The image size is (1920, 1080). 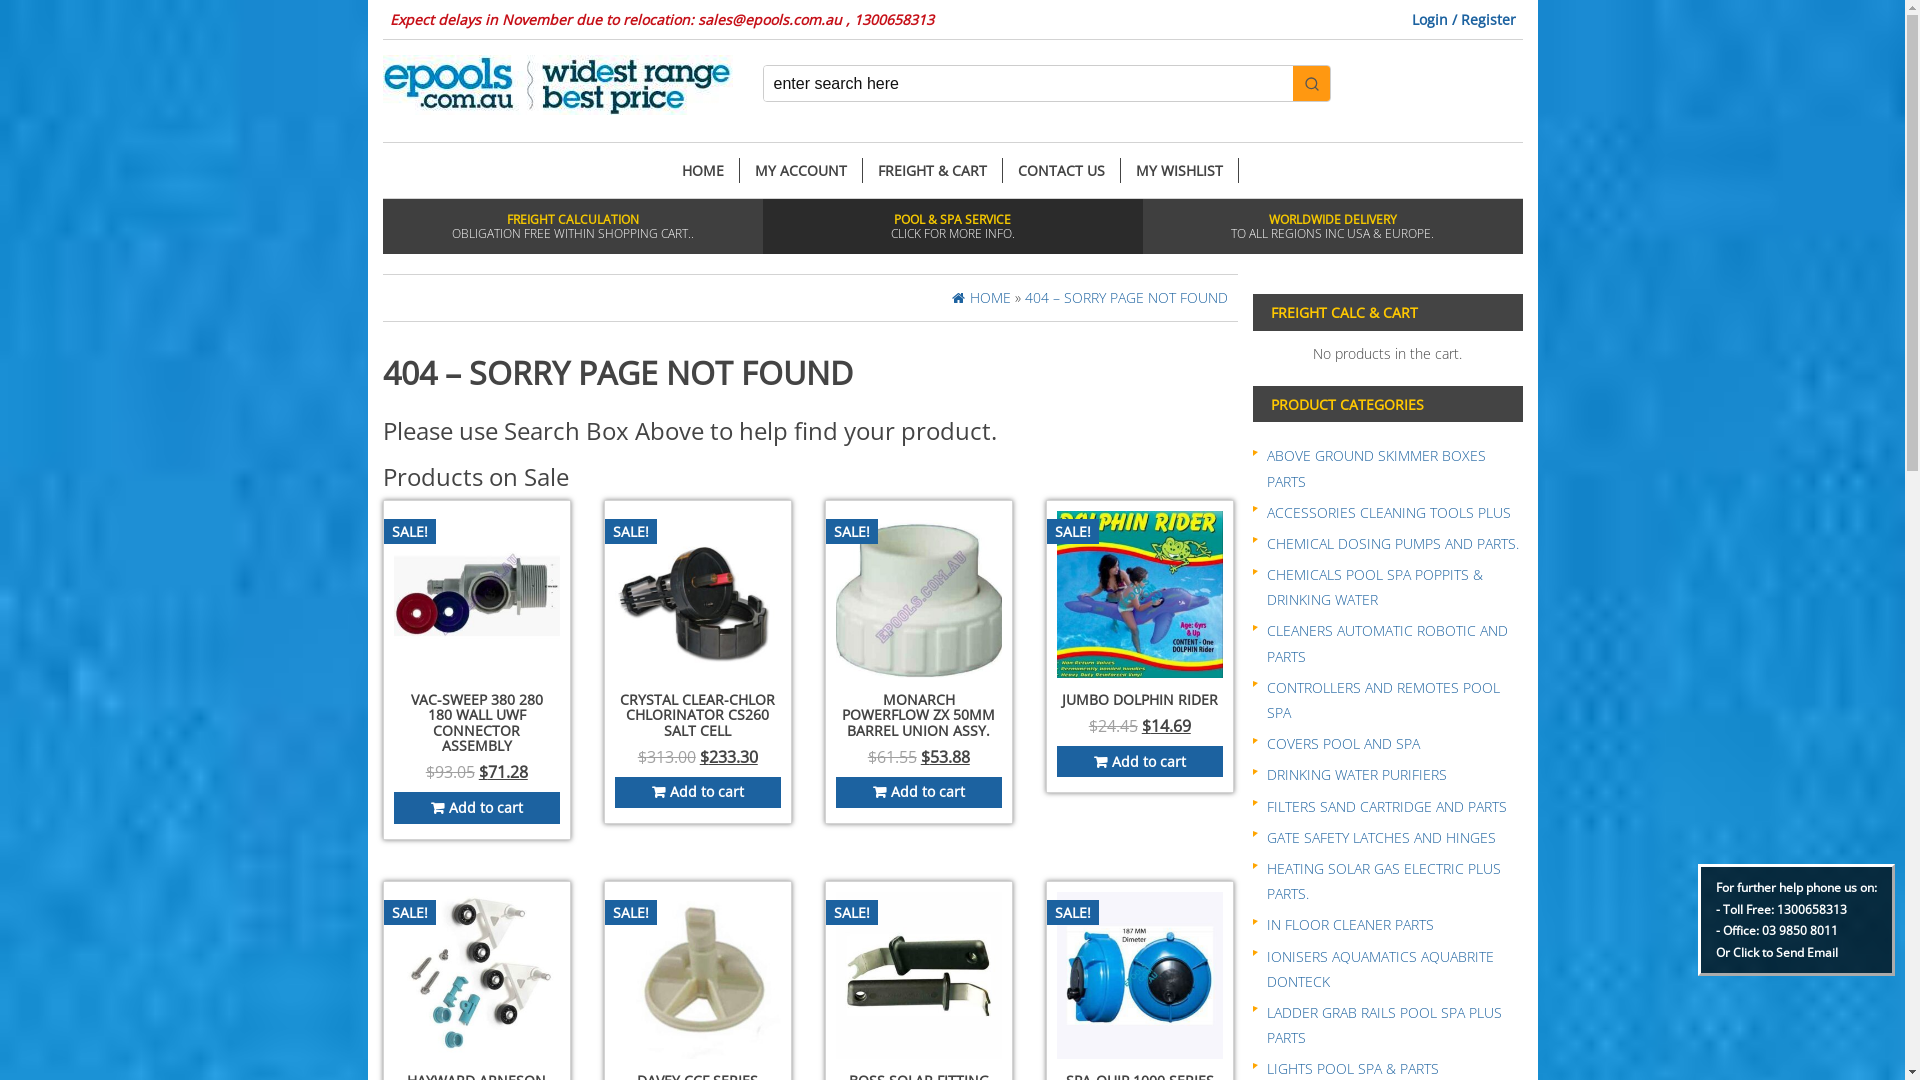 I want to click on LADDER GRAB RAILS POOL SPA PLUS PARTS, so click(x=1384, y=1025).